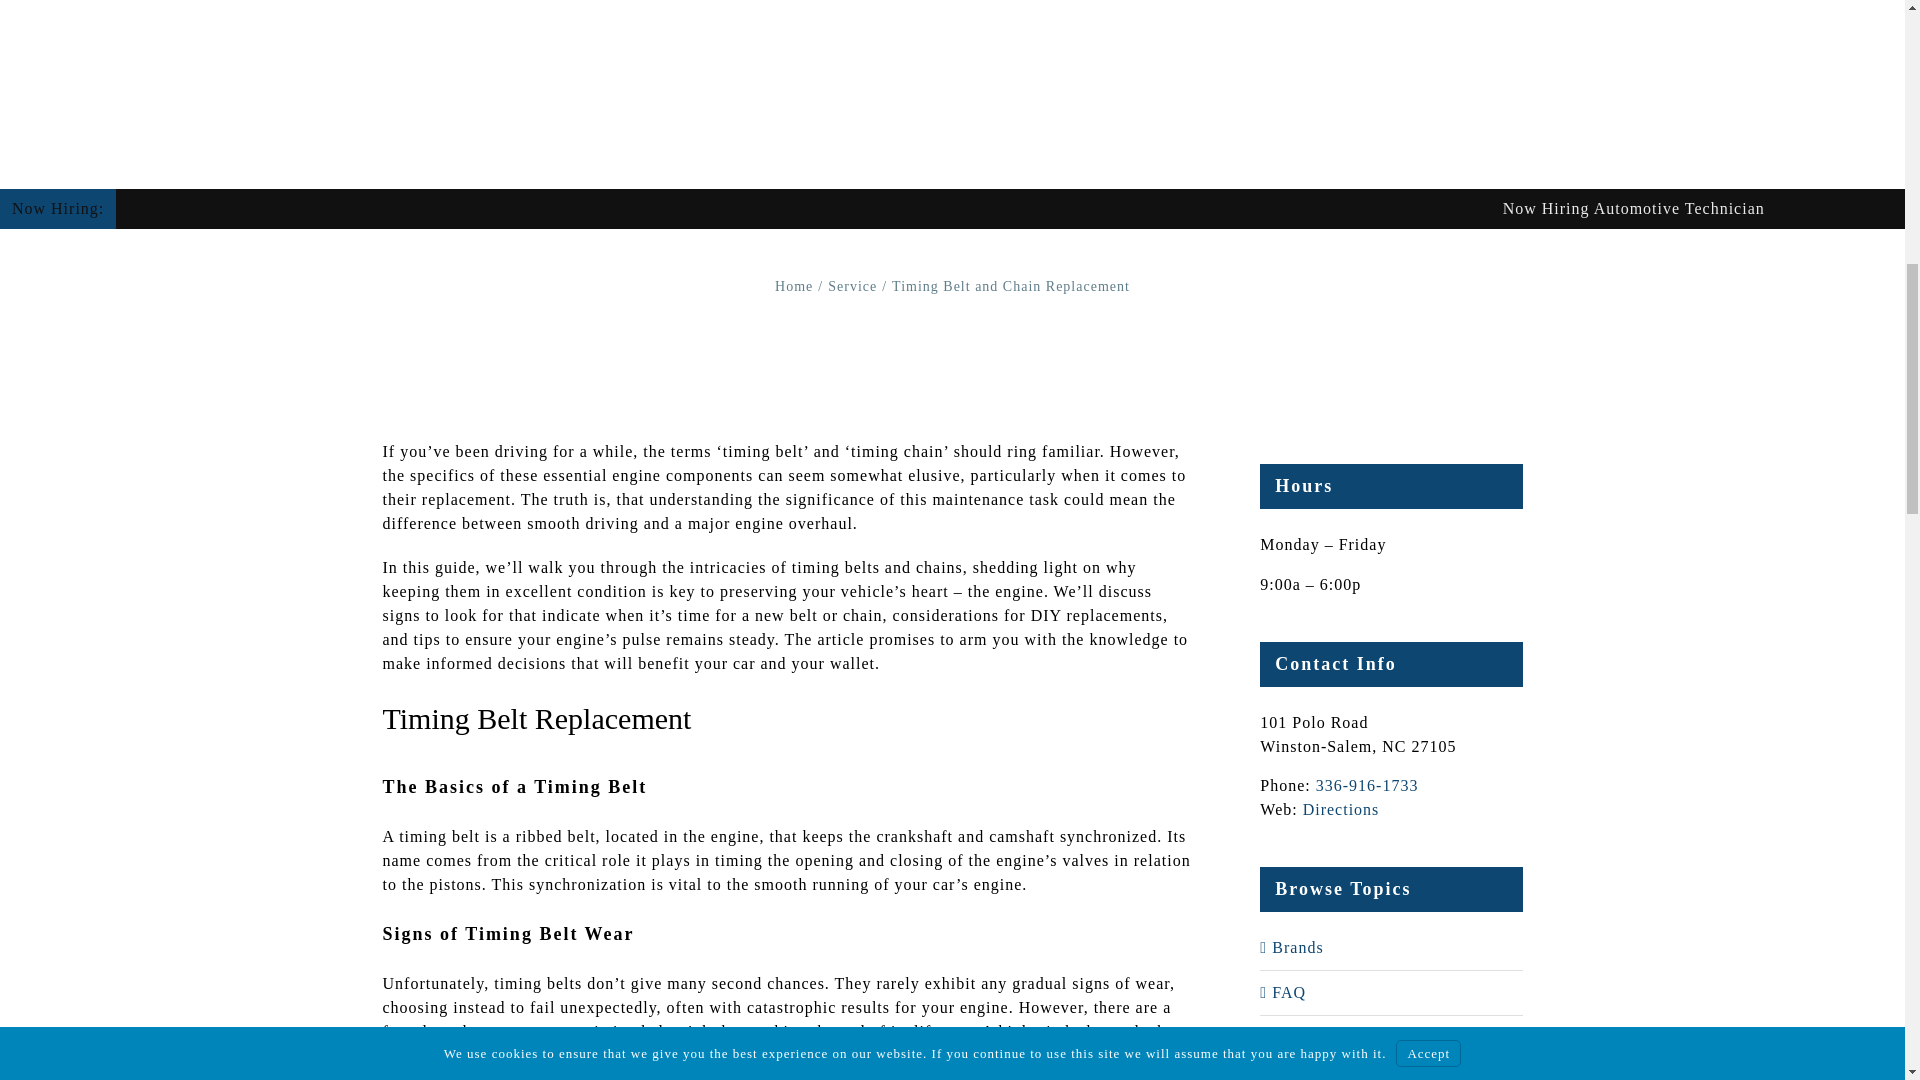 The image size is (1920, 1080). I want to click on Home, so click(794, 286).